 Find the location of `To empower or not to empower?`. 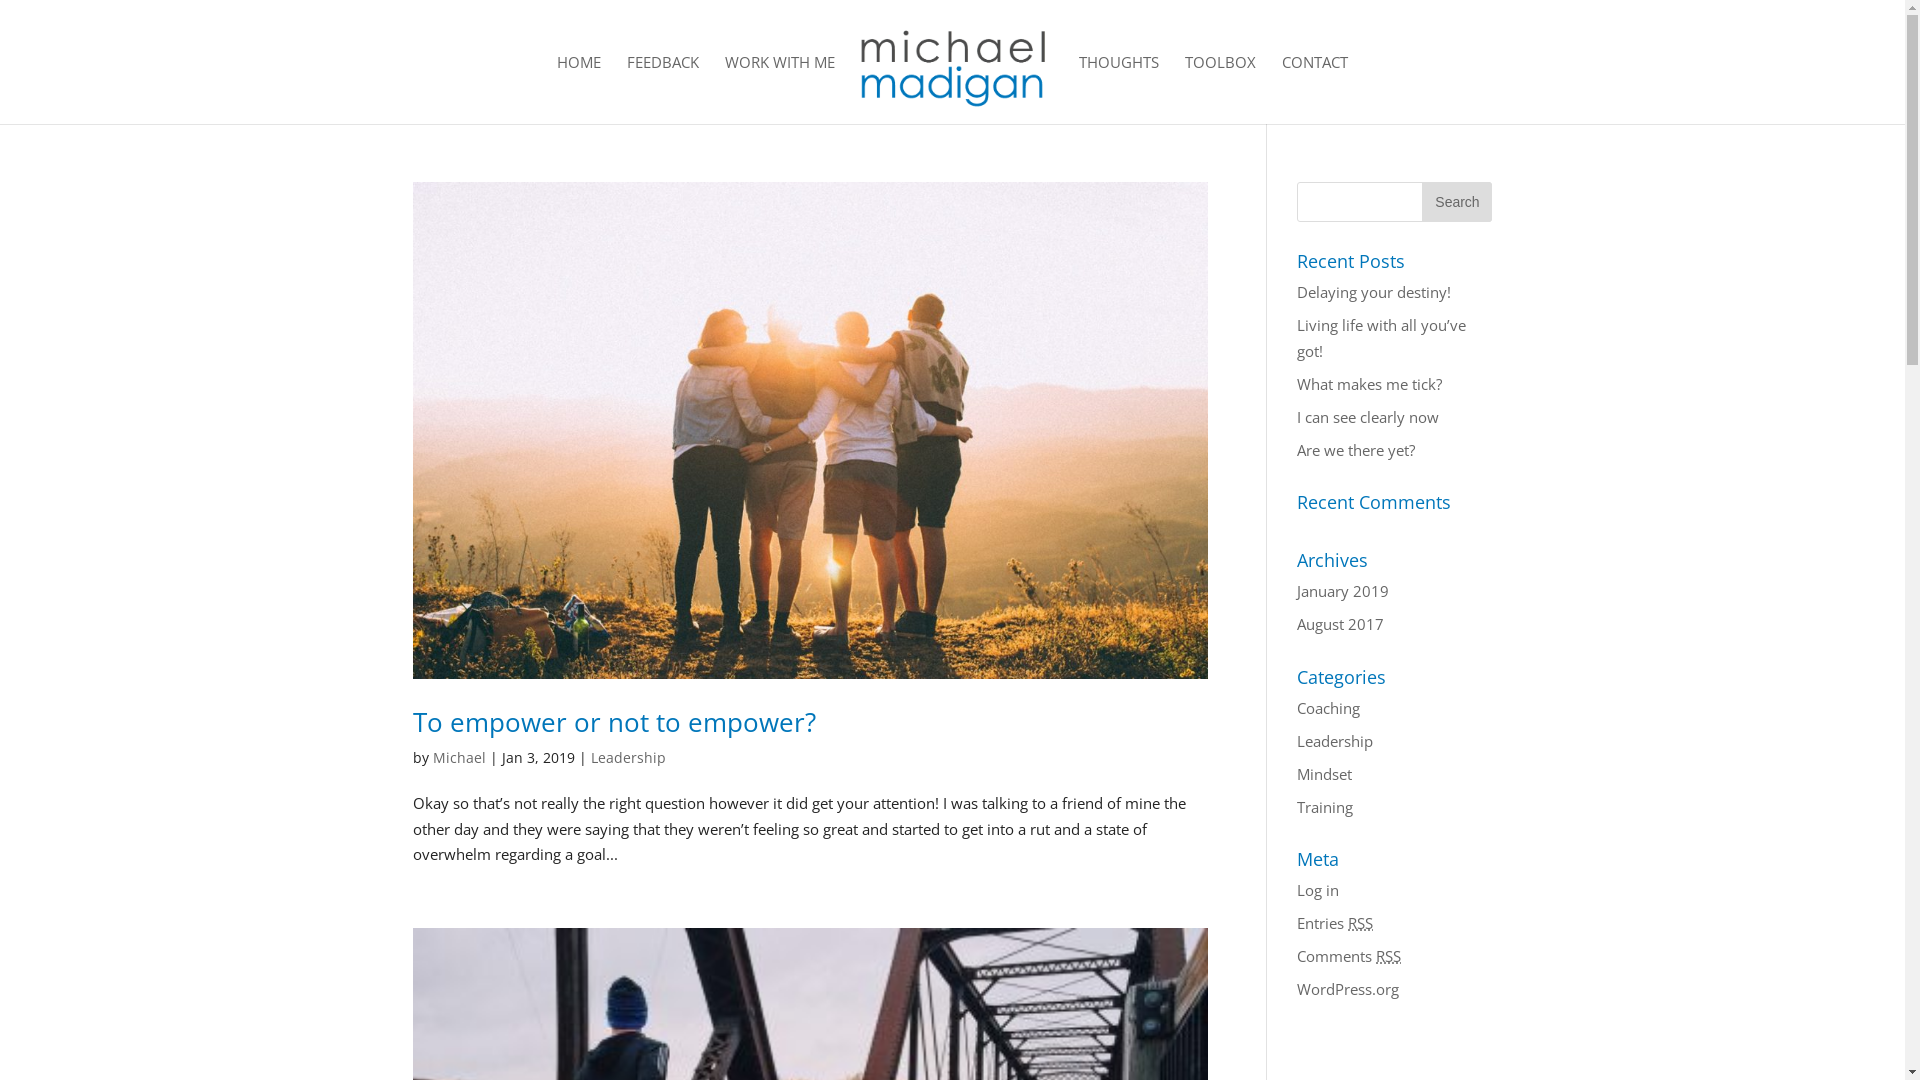

To empower or not to empower? is located at coordinates (614, 722).